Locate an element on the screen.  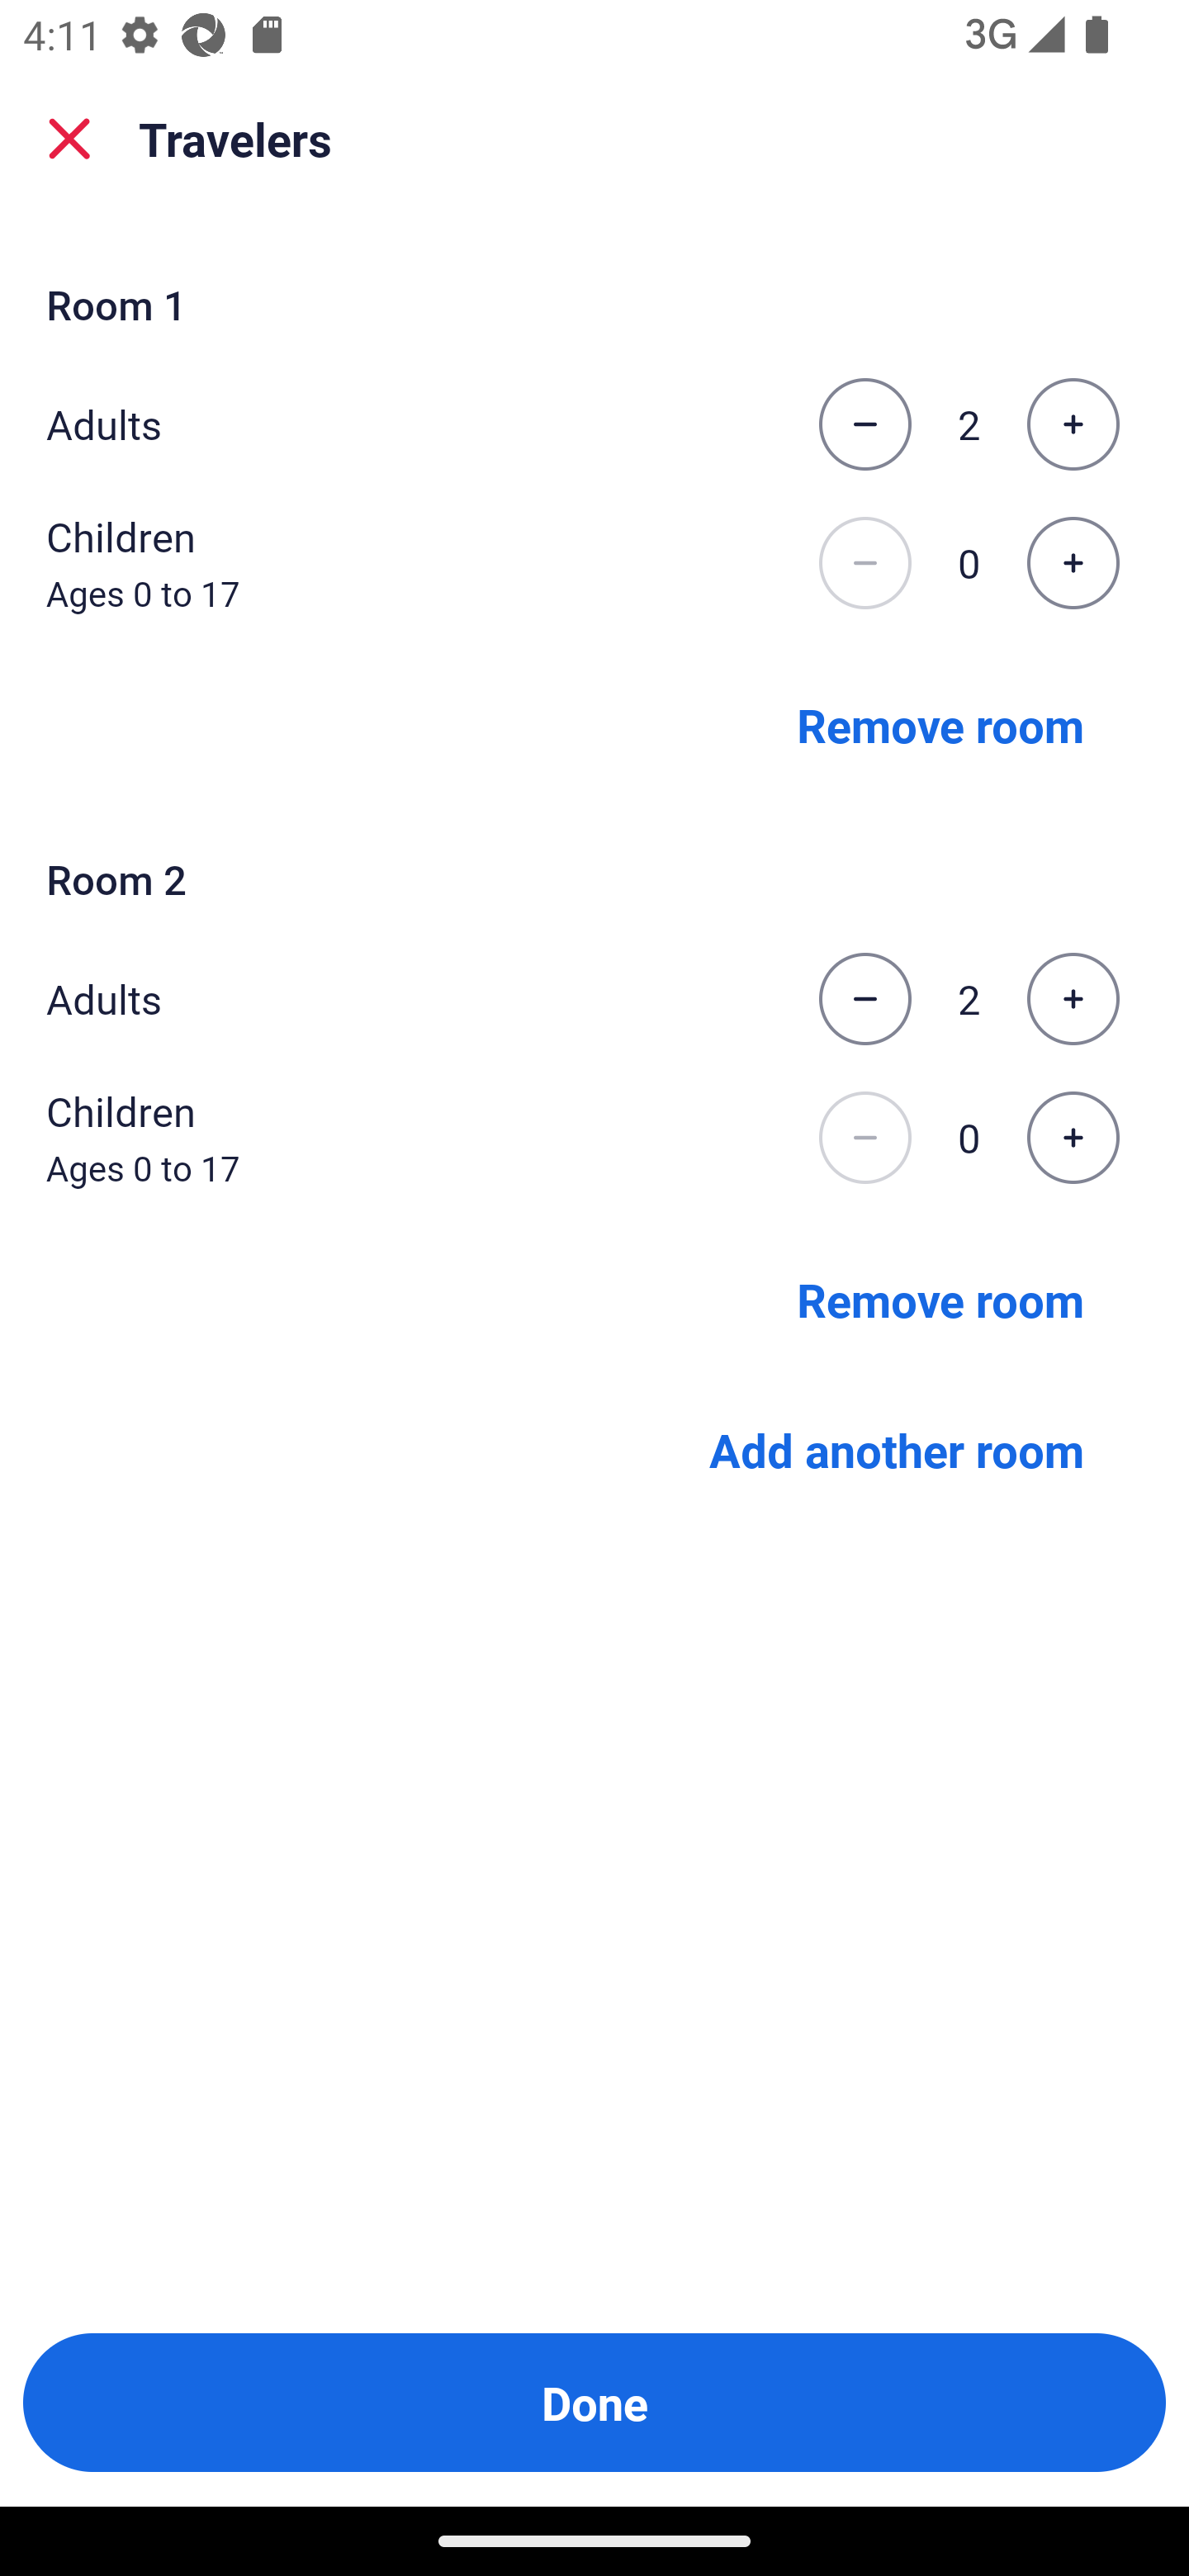
Remove room is located at coordinates (940, 1300).